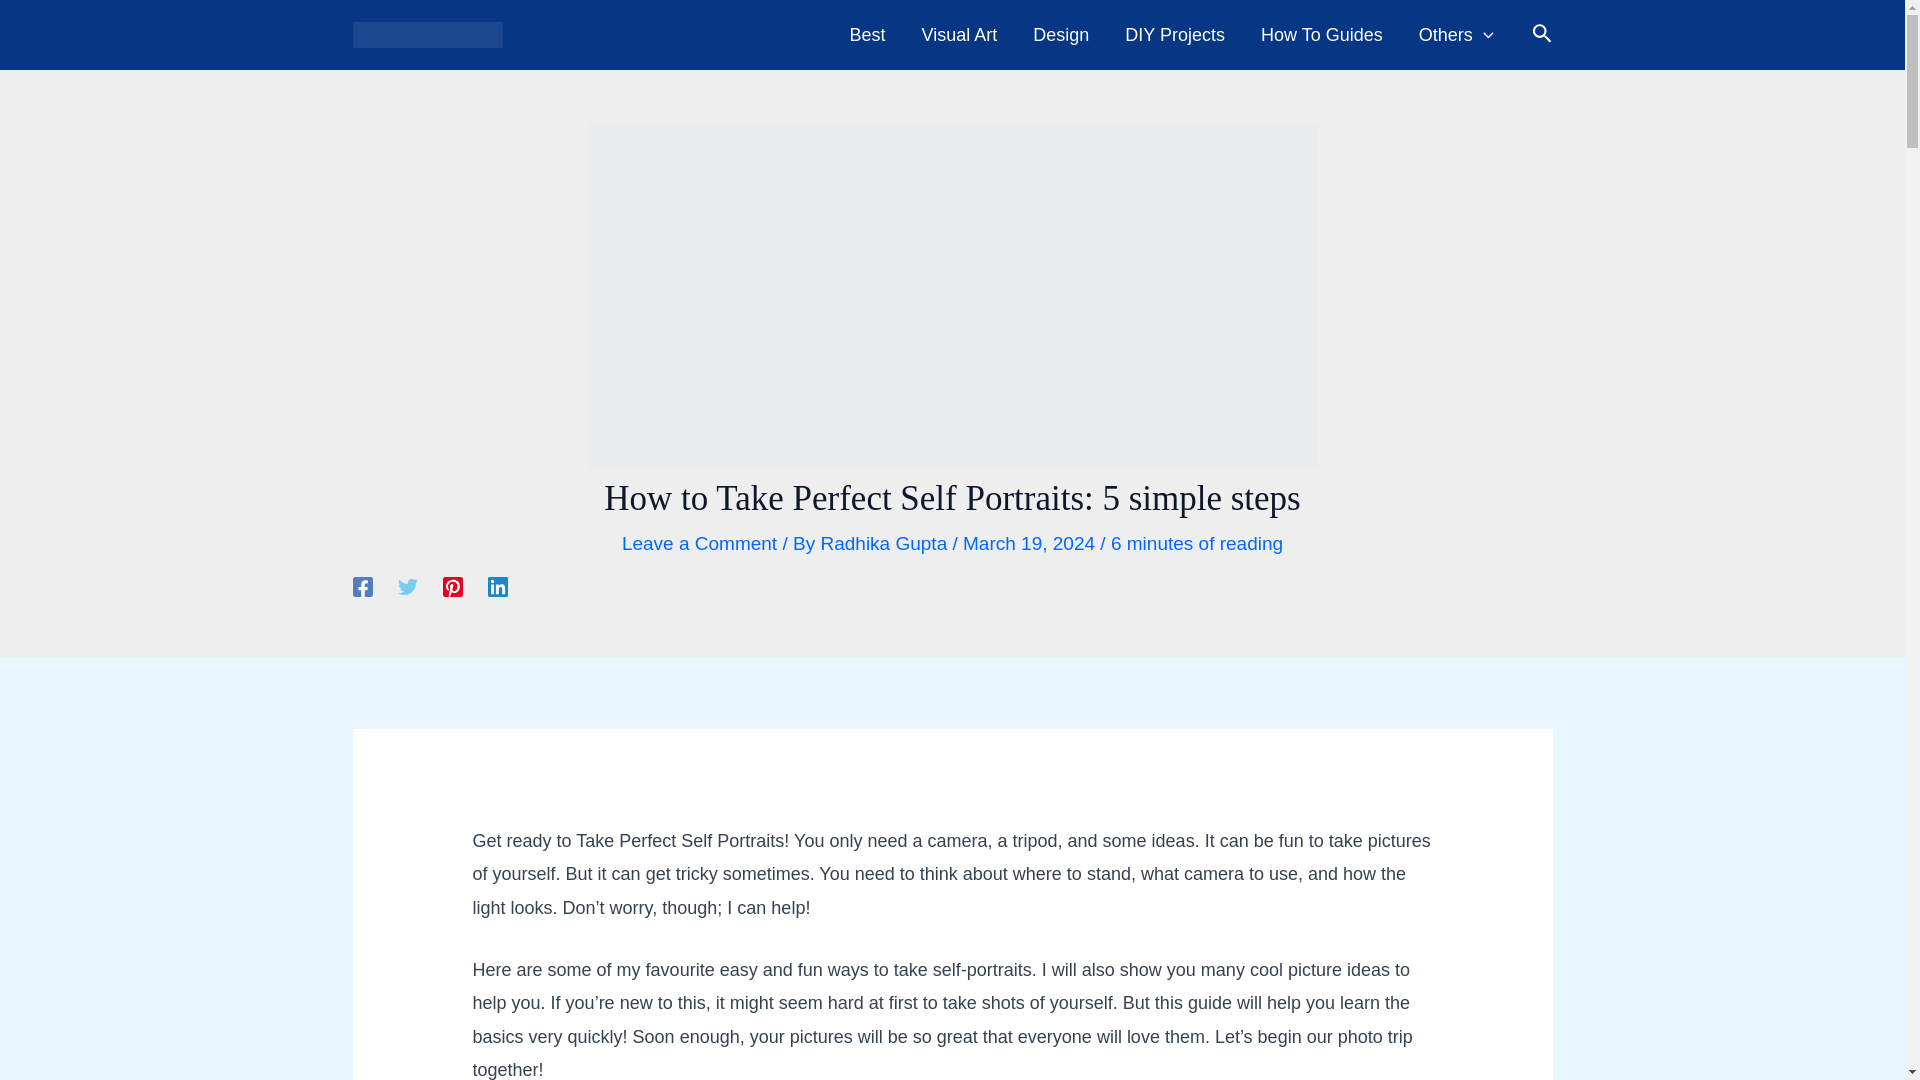  Describe the element at coordinates (1174, 35) in the screenshot. I see `DIY Projects` at that location.